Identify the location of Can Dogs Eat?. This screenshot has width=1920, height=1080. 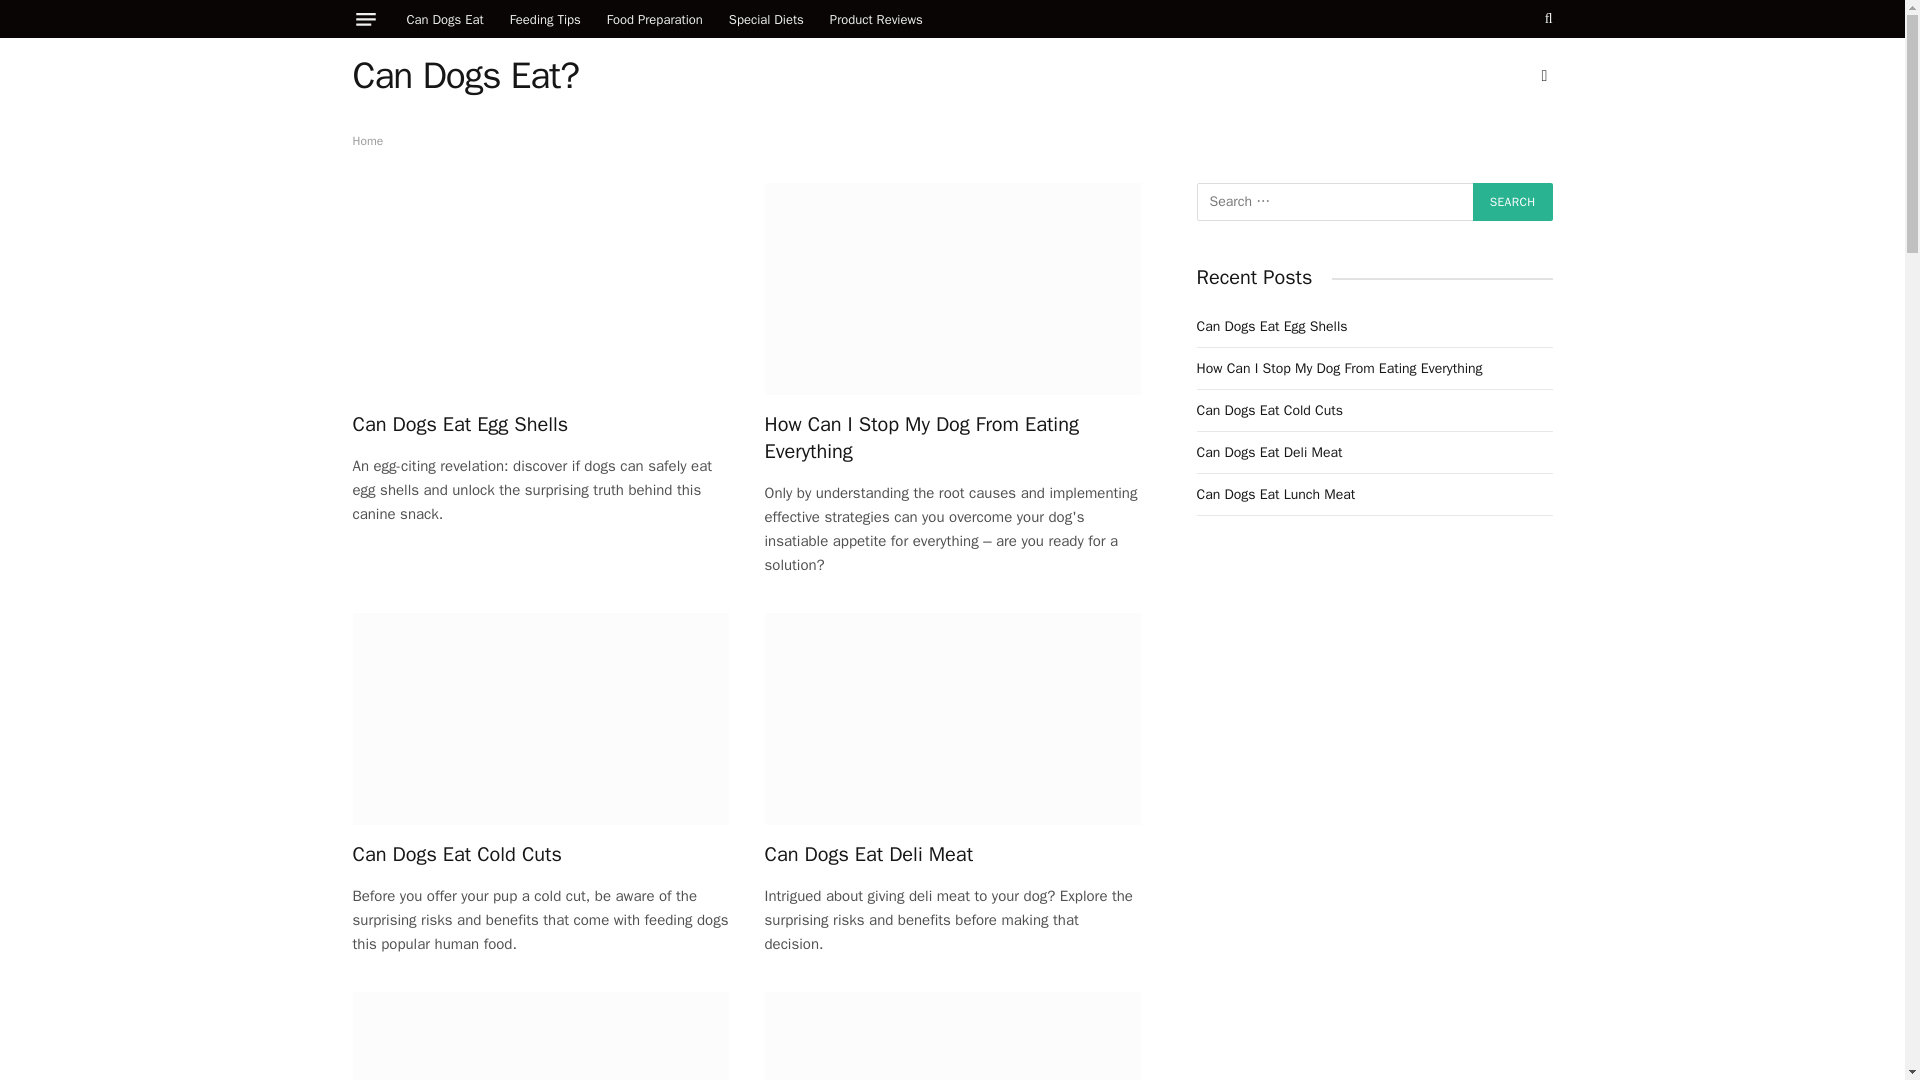
(464, 75).